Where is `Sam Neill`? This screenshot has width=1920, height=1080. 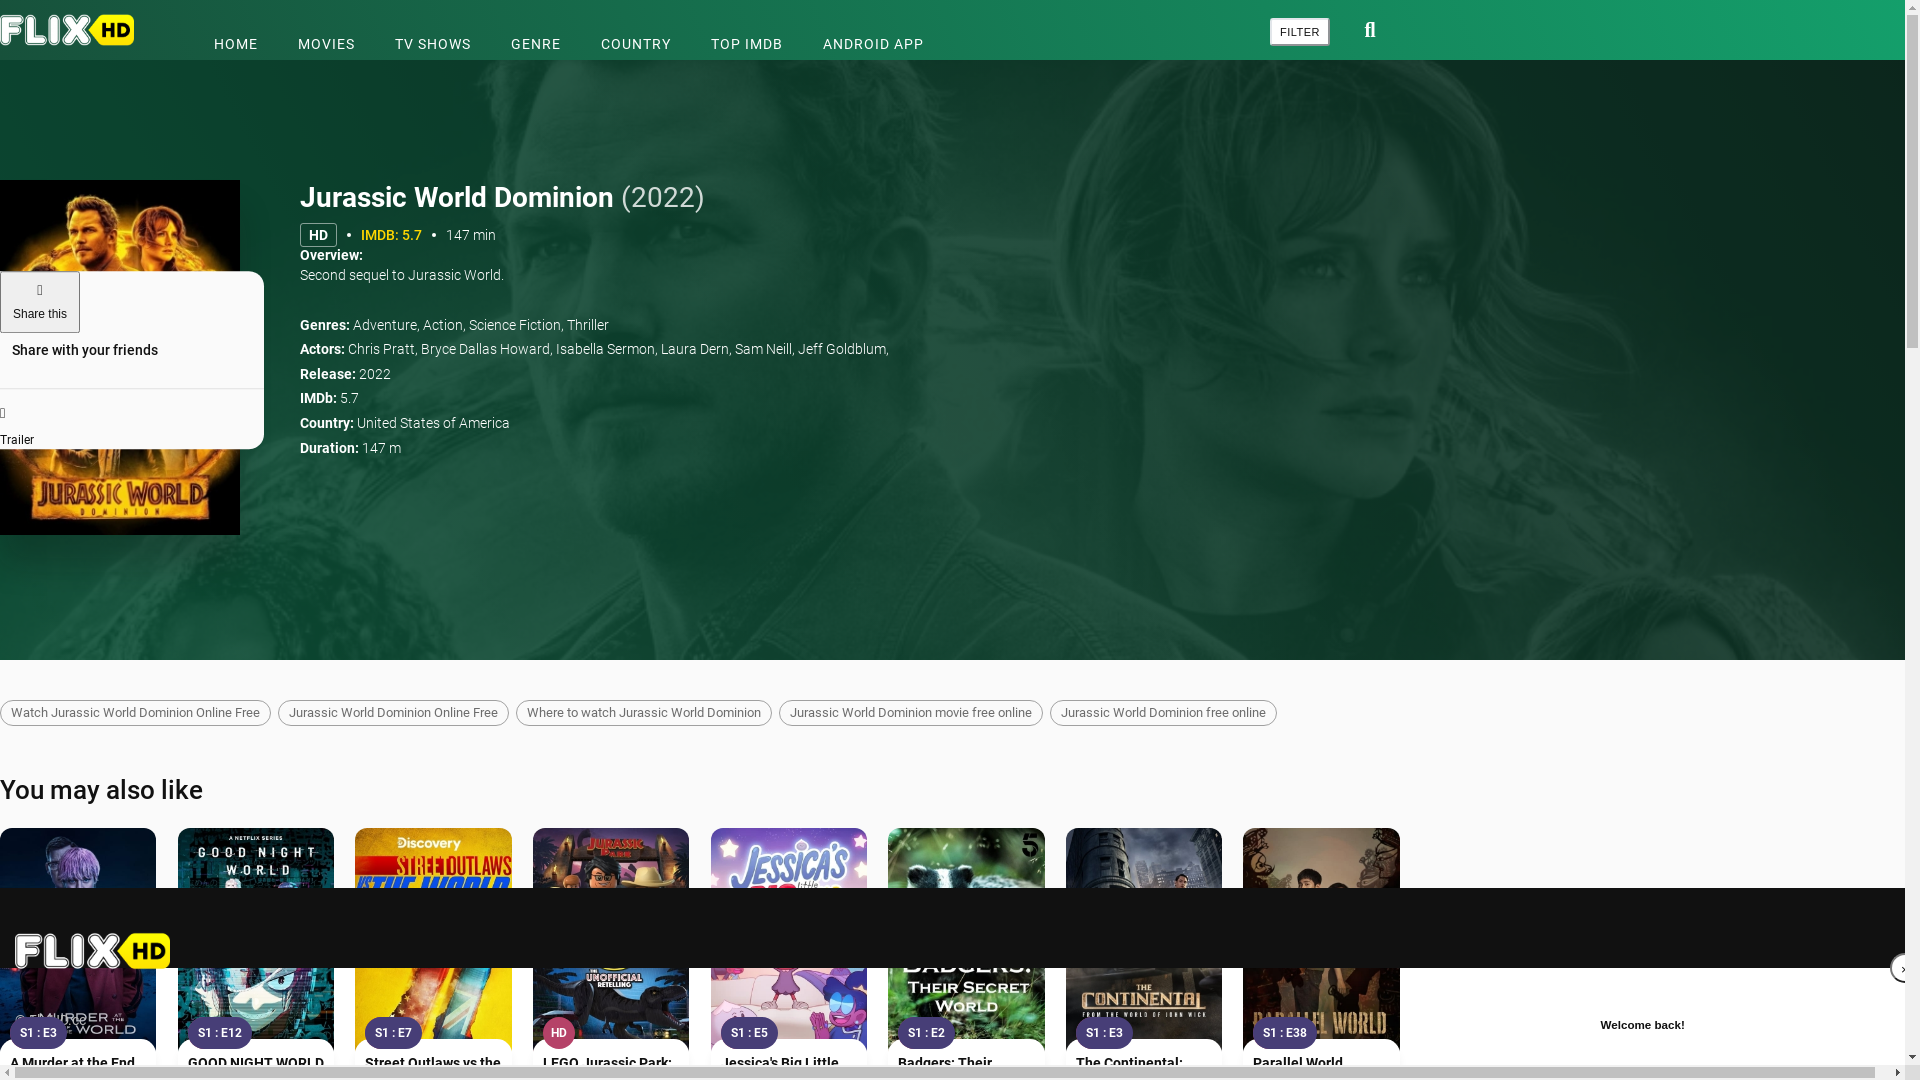 Sam Neill is located at coordinates (764, 349).